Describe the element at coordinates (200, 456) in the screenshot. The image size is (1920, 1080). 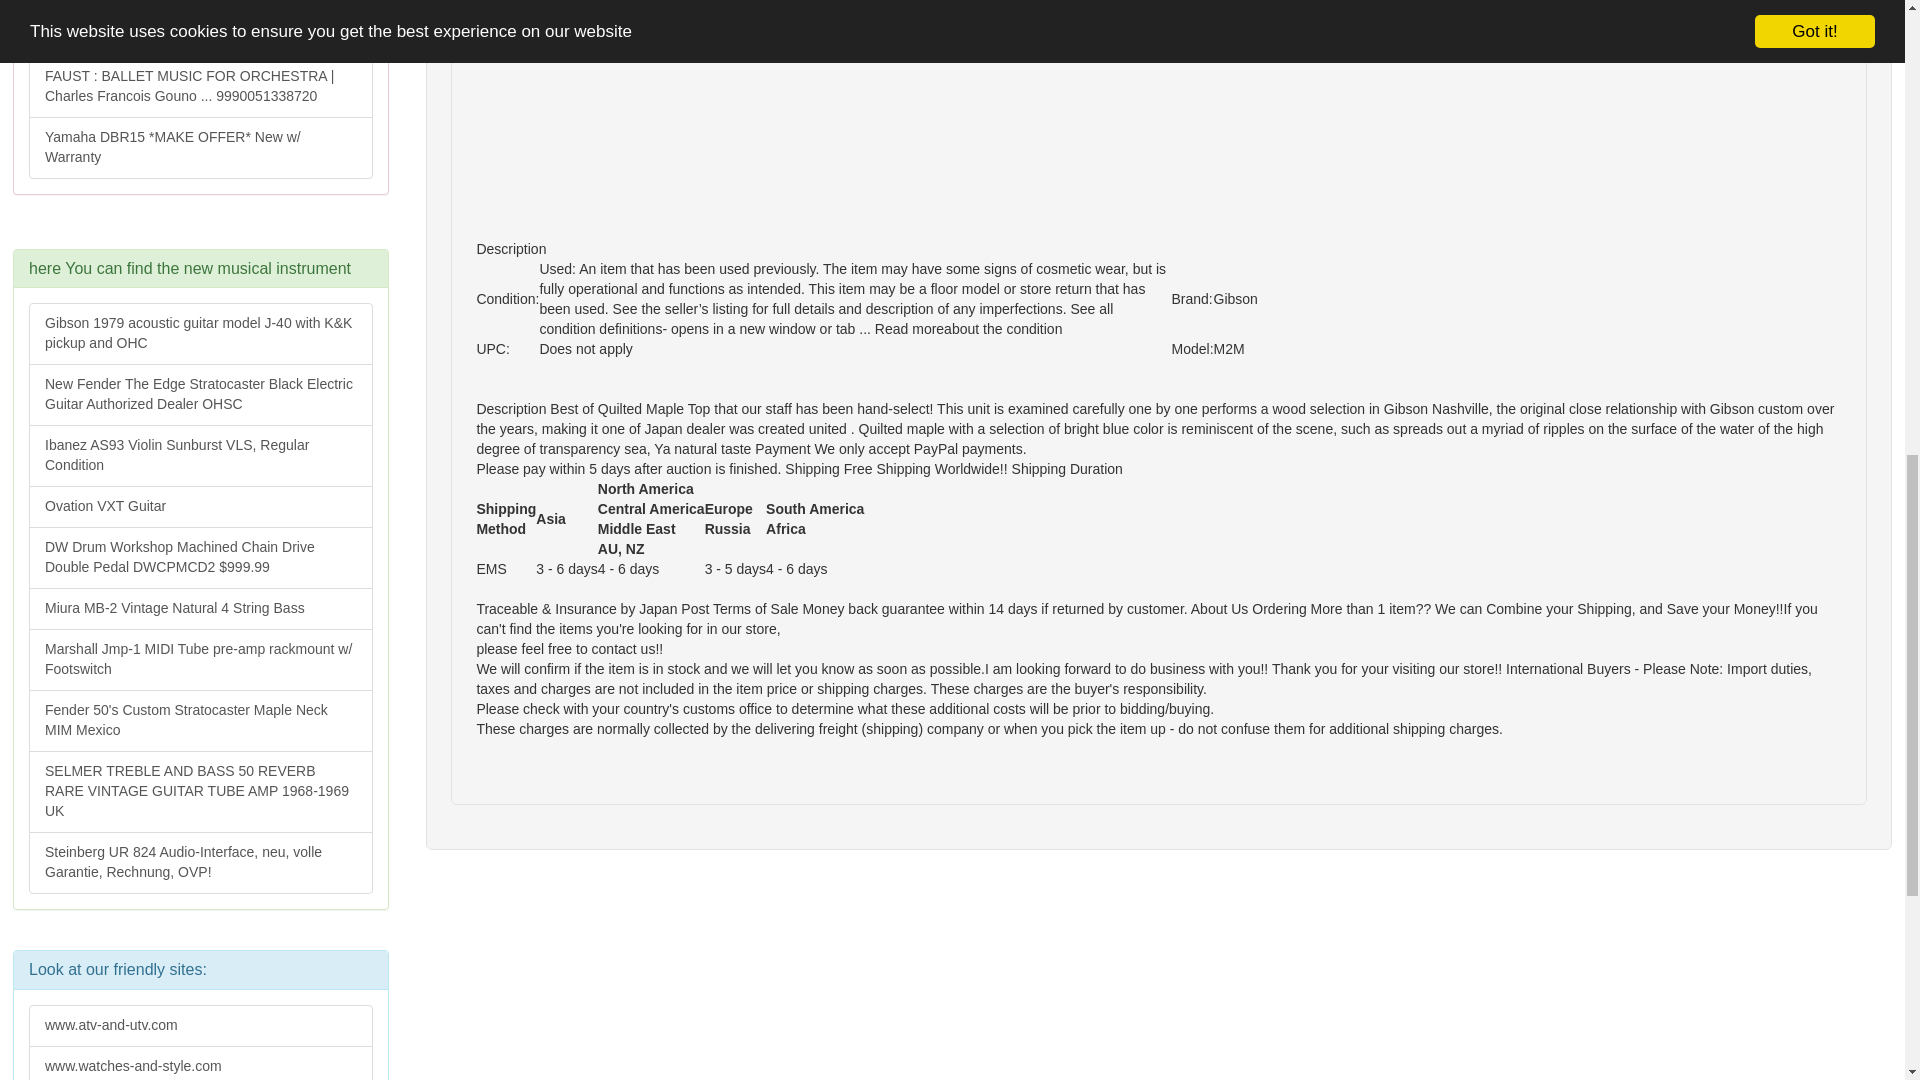
I see `Ibanez AS93 Violin Sunburst VLS, Regular Condition` at that location.